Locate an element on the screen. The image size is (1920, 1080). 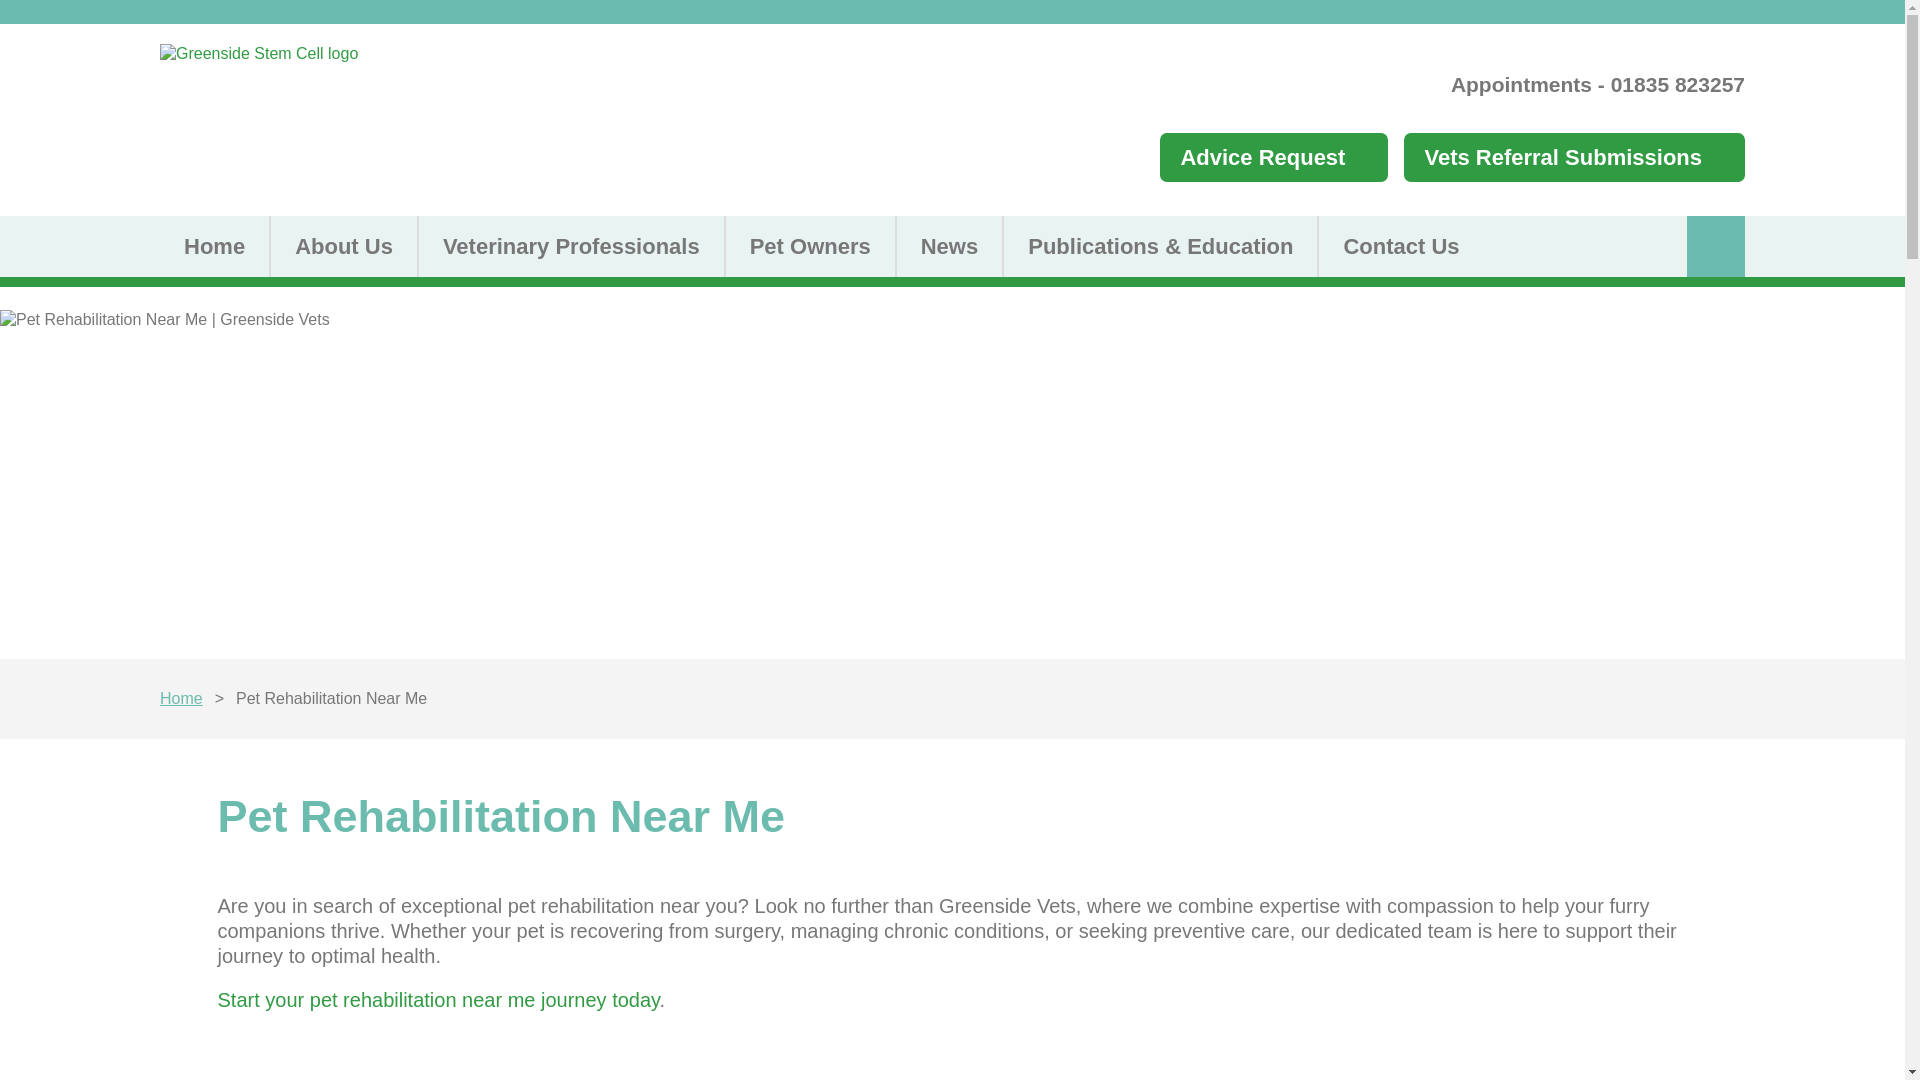
Vets Referral Submissions is located at coordinates (1574, 157).